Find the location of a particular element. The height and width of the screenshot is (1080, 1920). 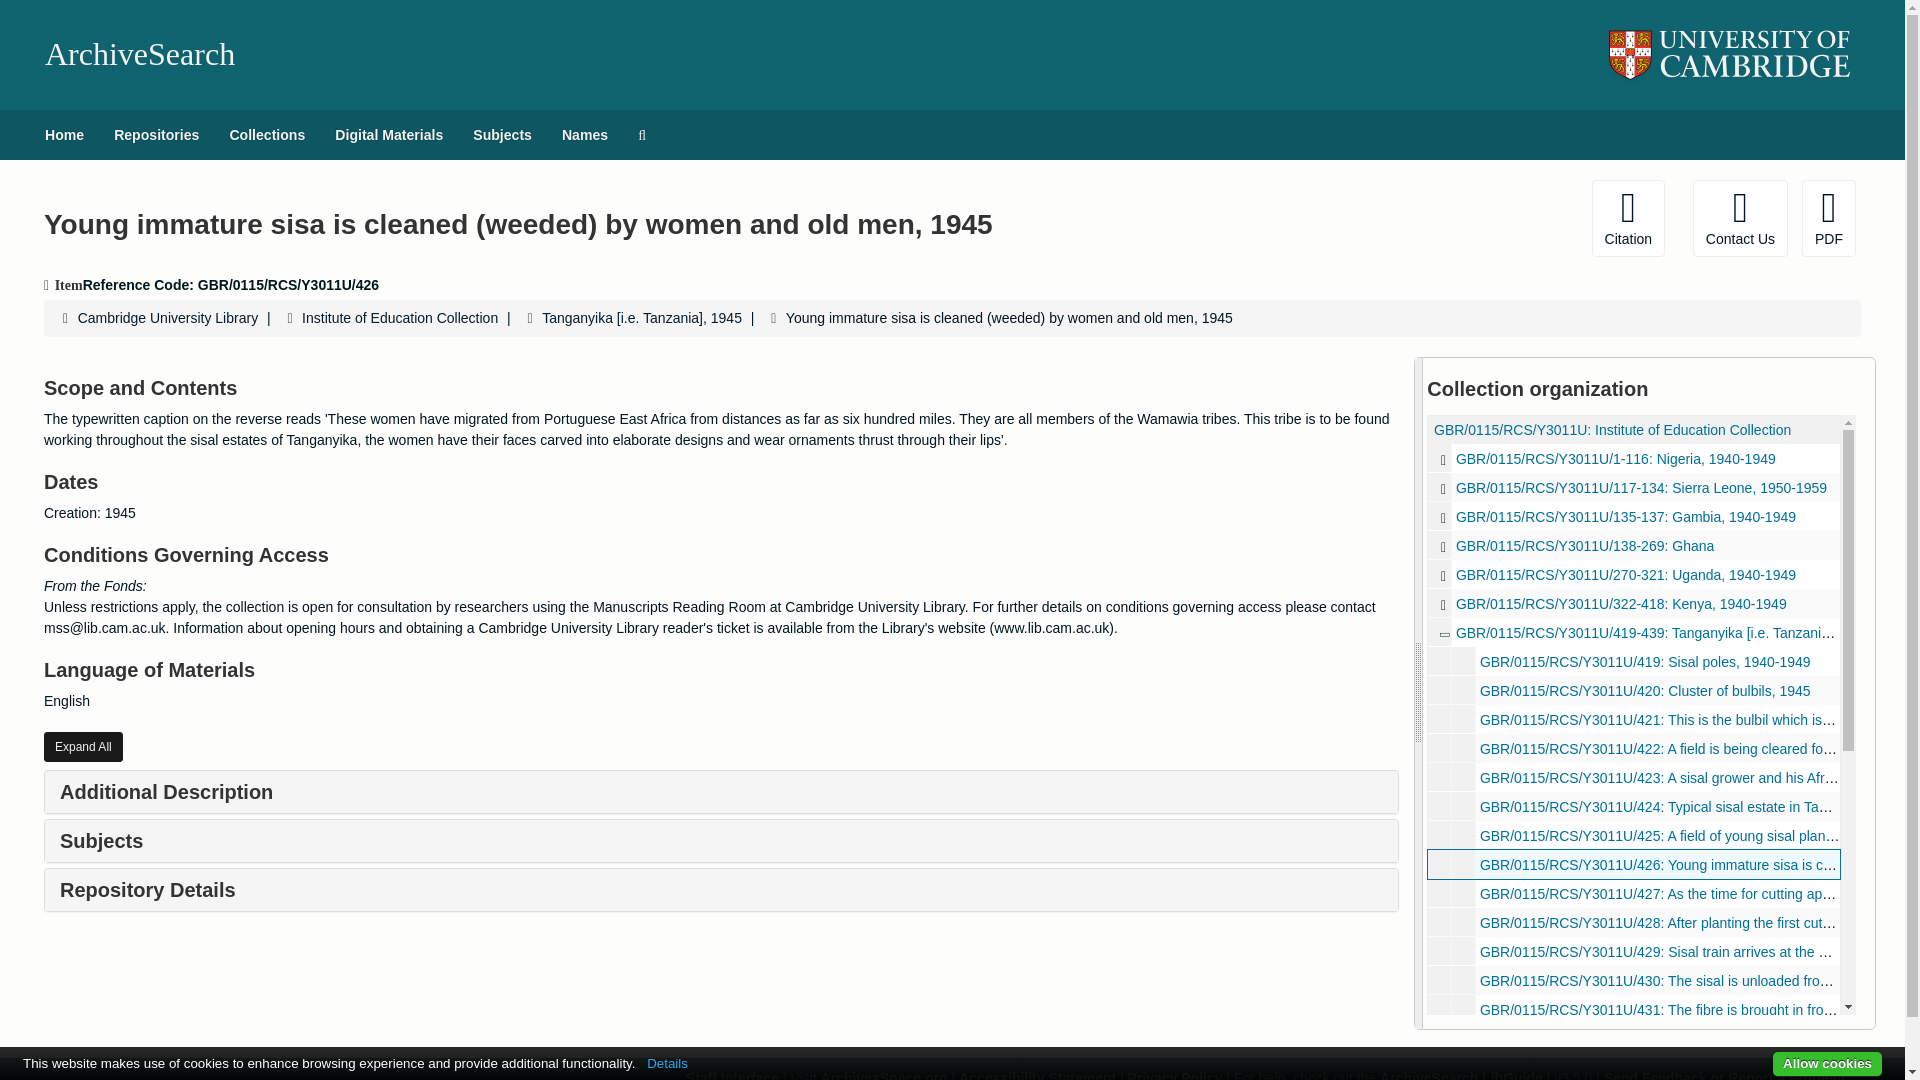

Gambia is located at coordinates (1634, 516).